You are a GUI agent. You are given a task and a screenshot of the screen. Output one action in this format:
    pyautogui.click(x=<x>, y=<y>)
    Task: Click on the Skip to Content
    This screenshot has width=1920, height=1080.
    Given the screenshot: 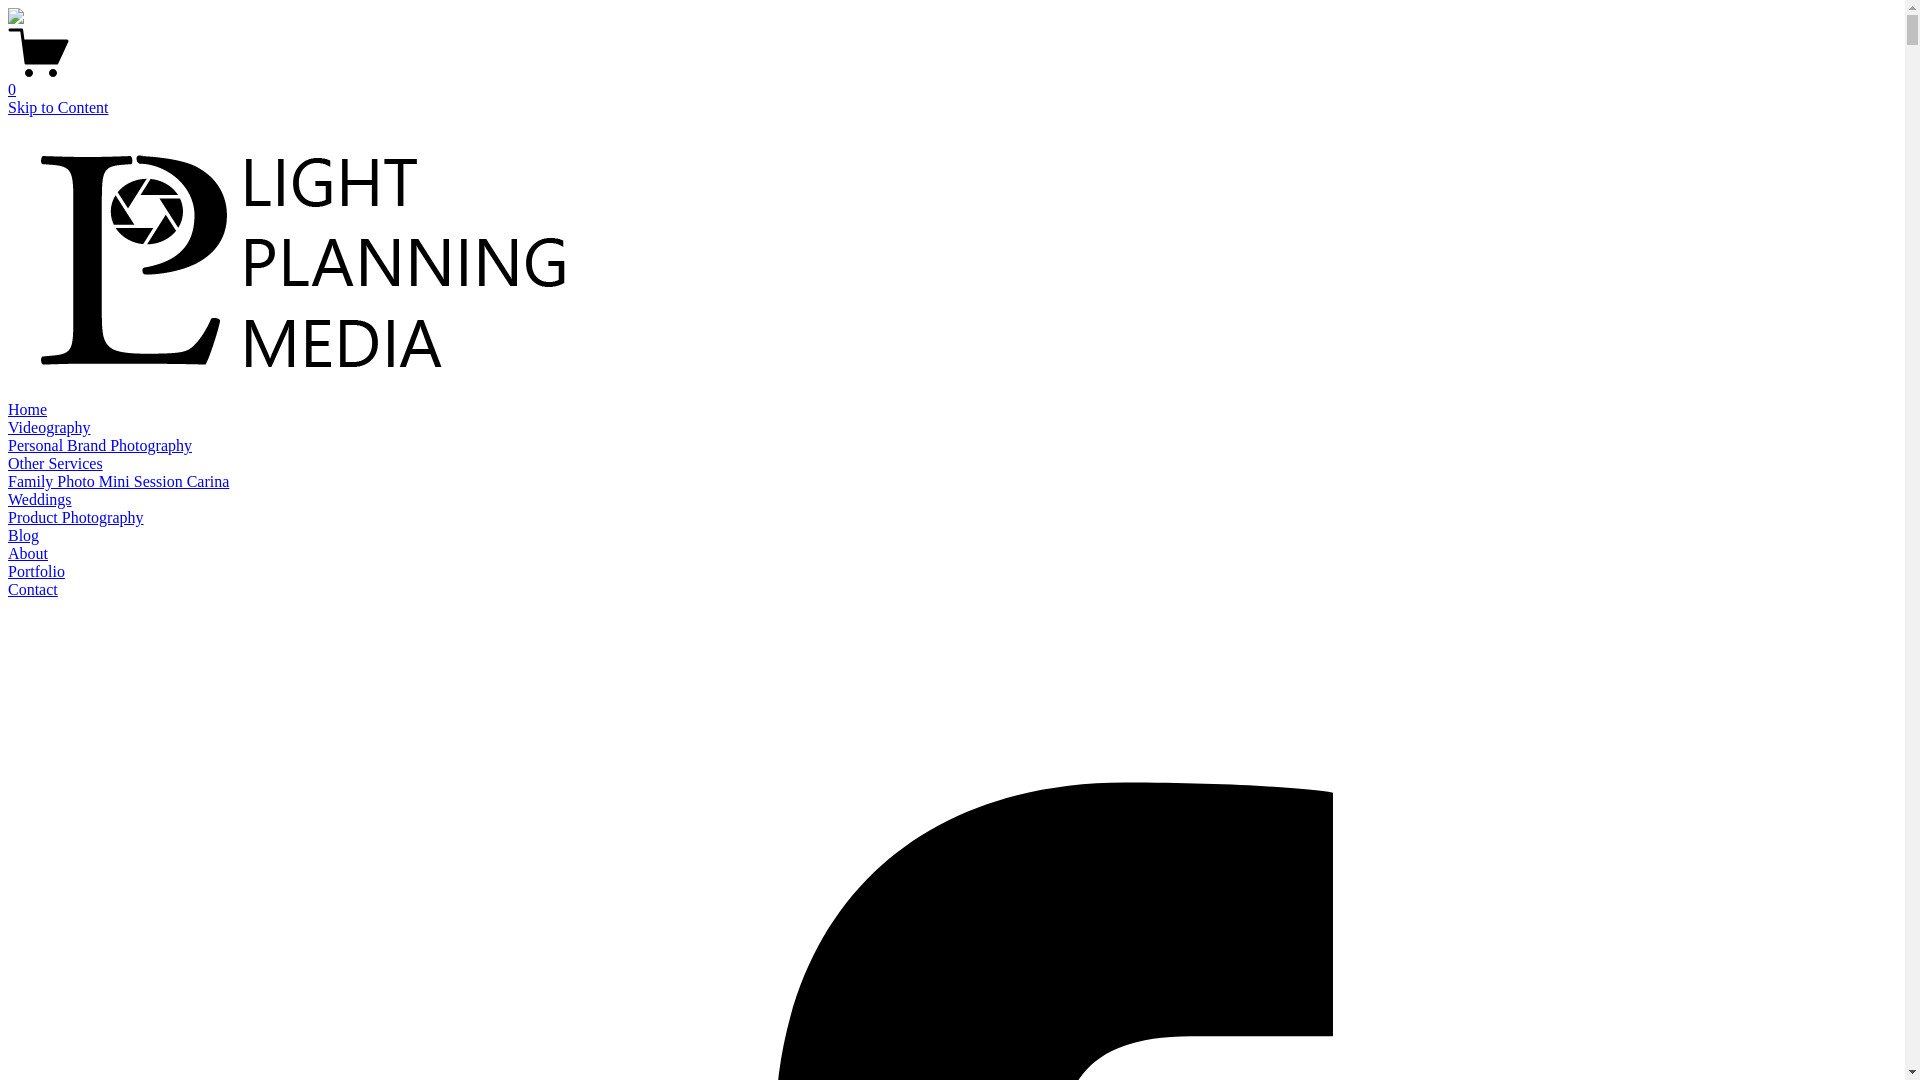 What is the action you would take?
    pyautogui.click(x=58, y=108)
    